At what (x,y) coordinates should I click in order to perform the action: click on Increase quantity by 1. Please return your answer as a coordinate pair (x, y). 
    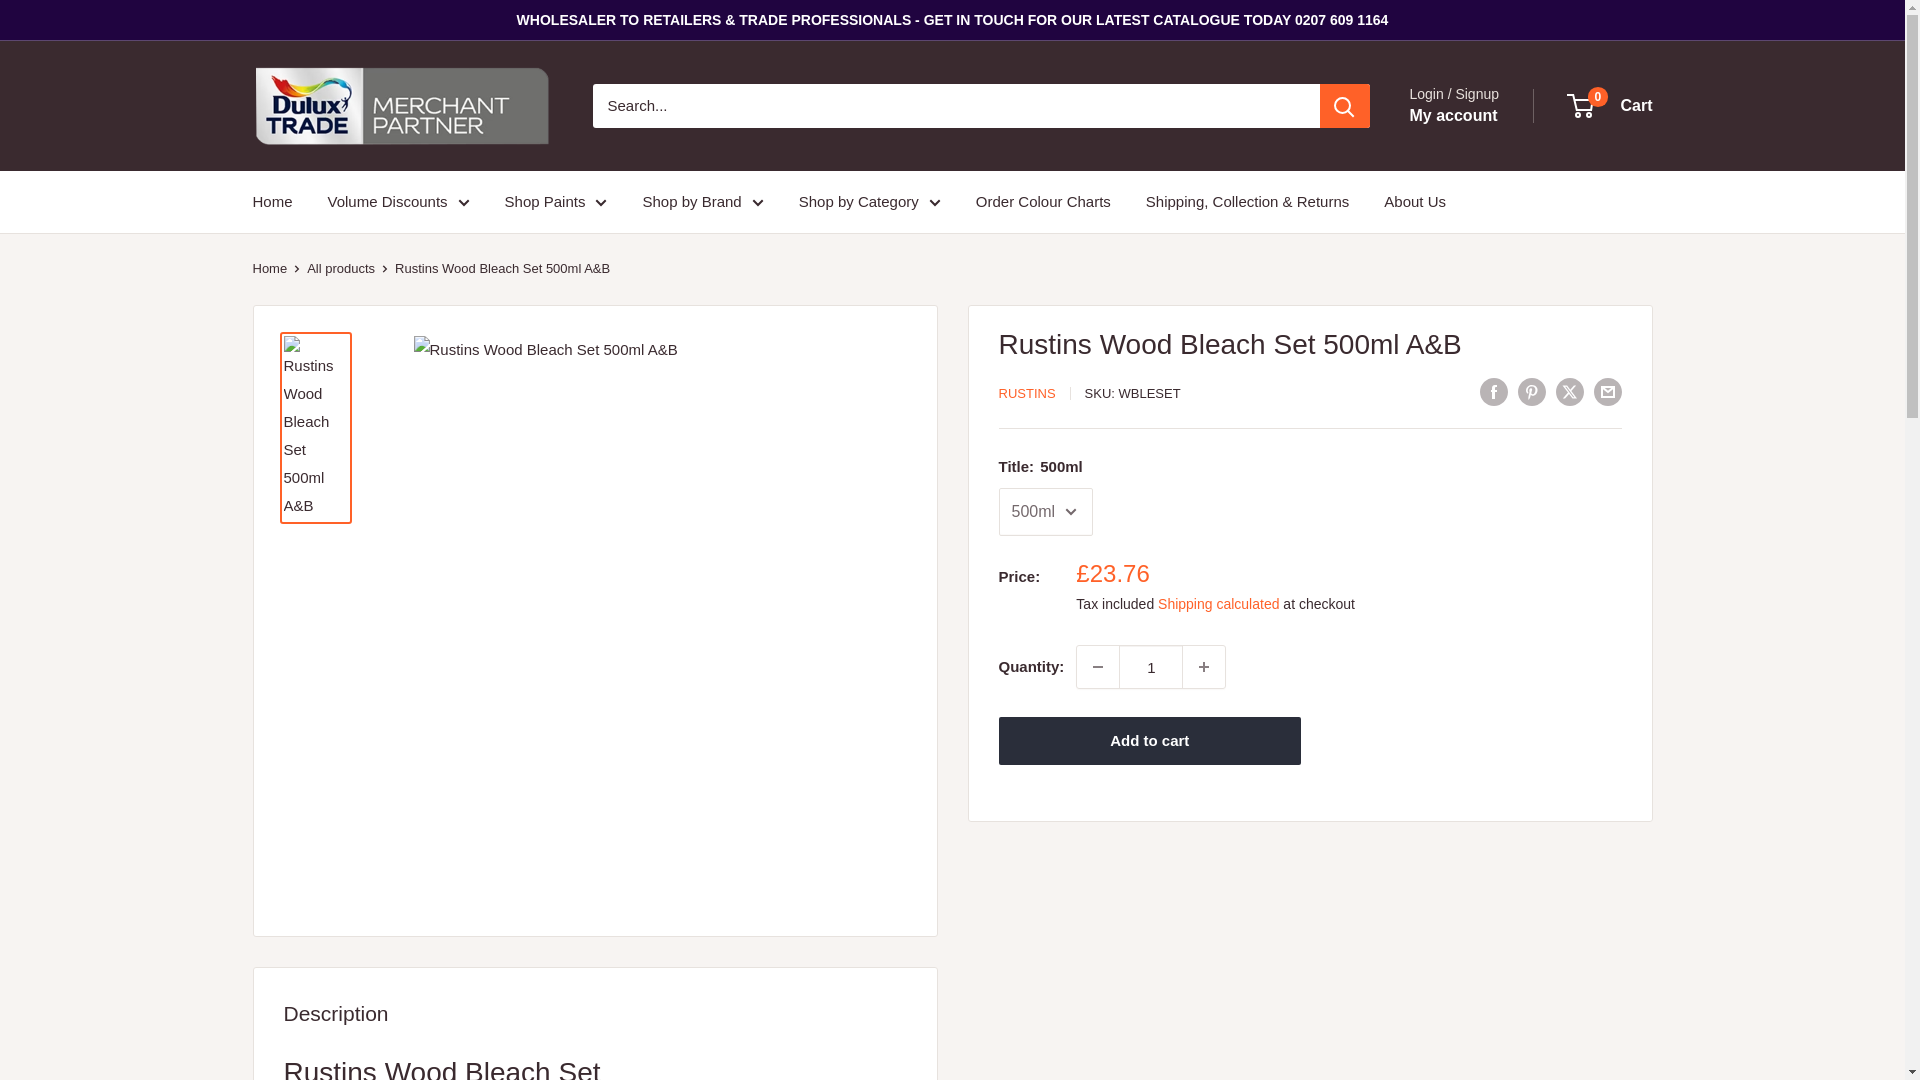
    Looking at the image, I should click on (1203, 666).